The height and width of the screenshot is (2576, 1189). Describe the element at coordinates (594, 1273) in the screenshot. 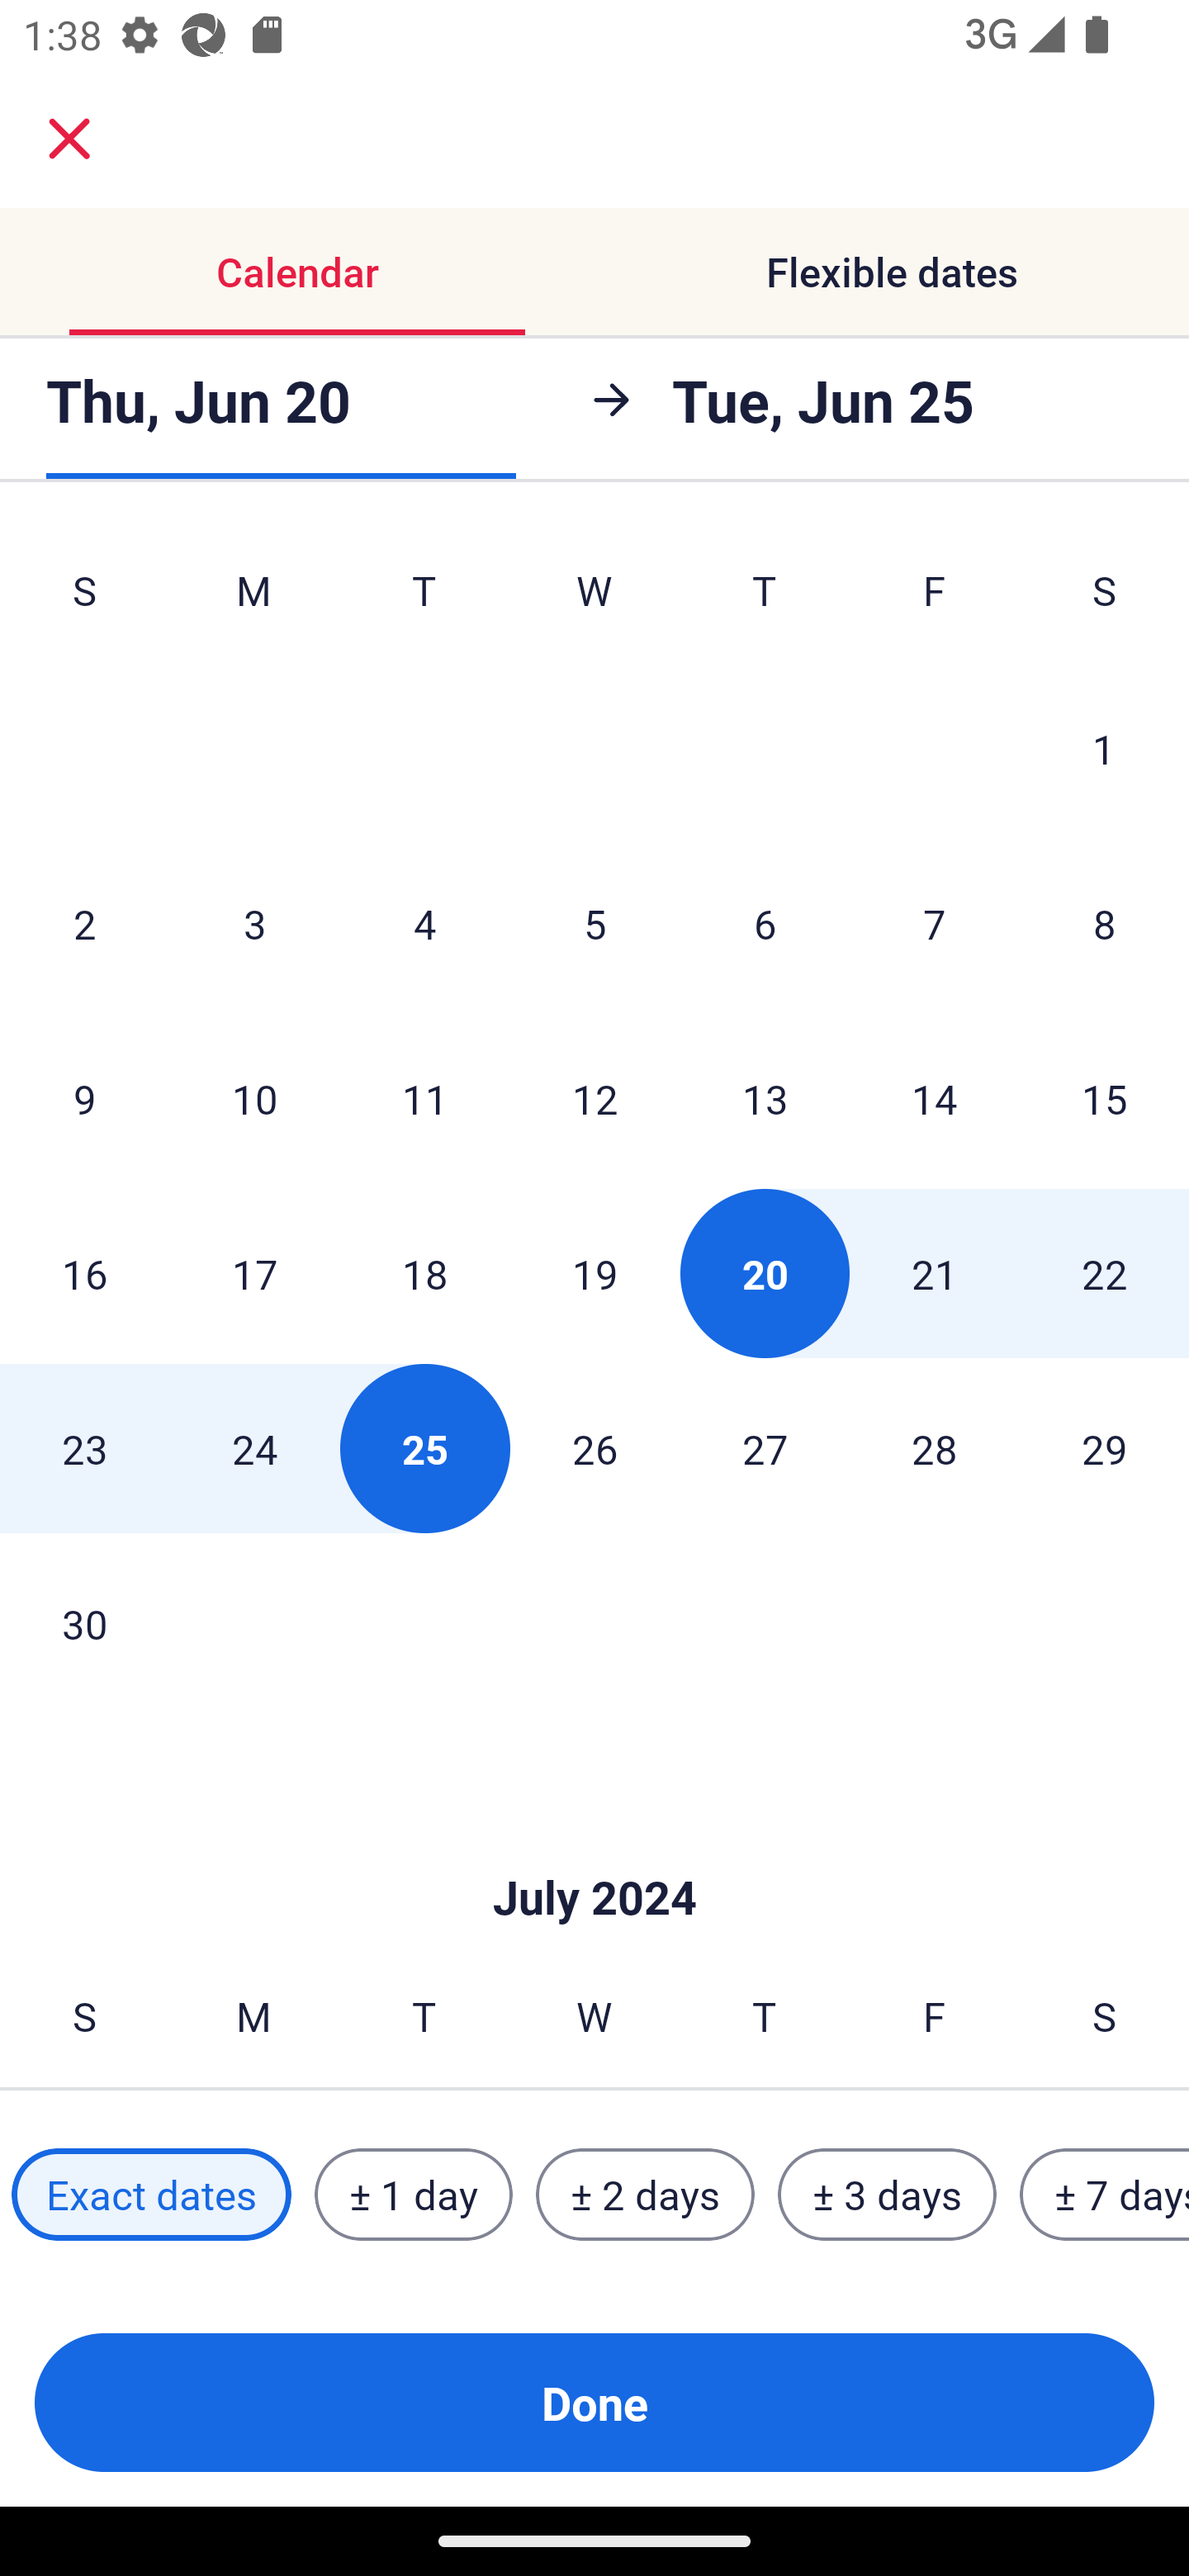

I see `19 Wednesday, June 19, 2024` at that location.